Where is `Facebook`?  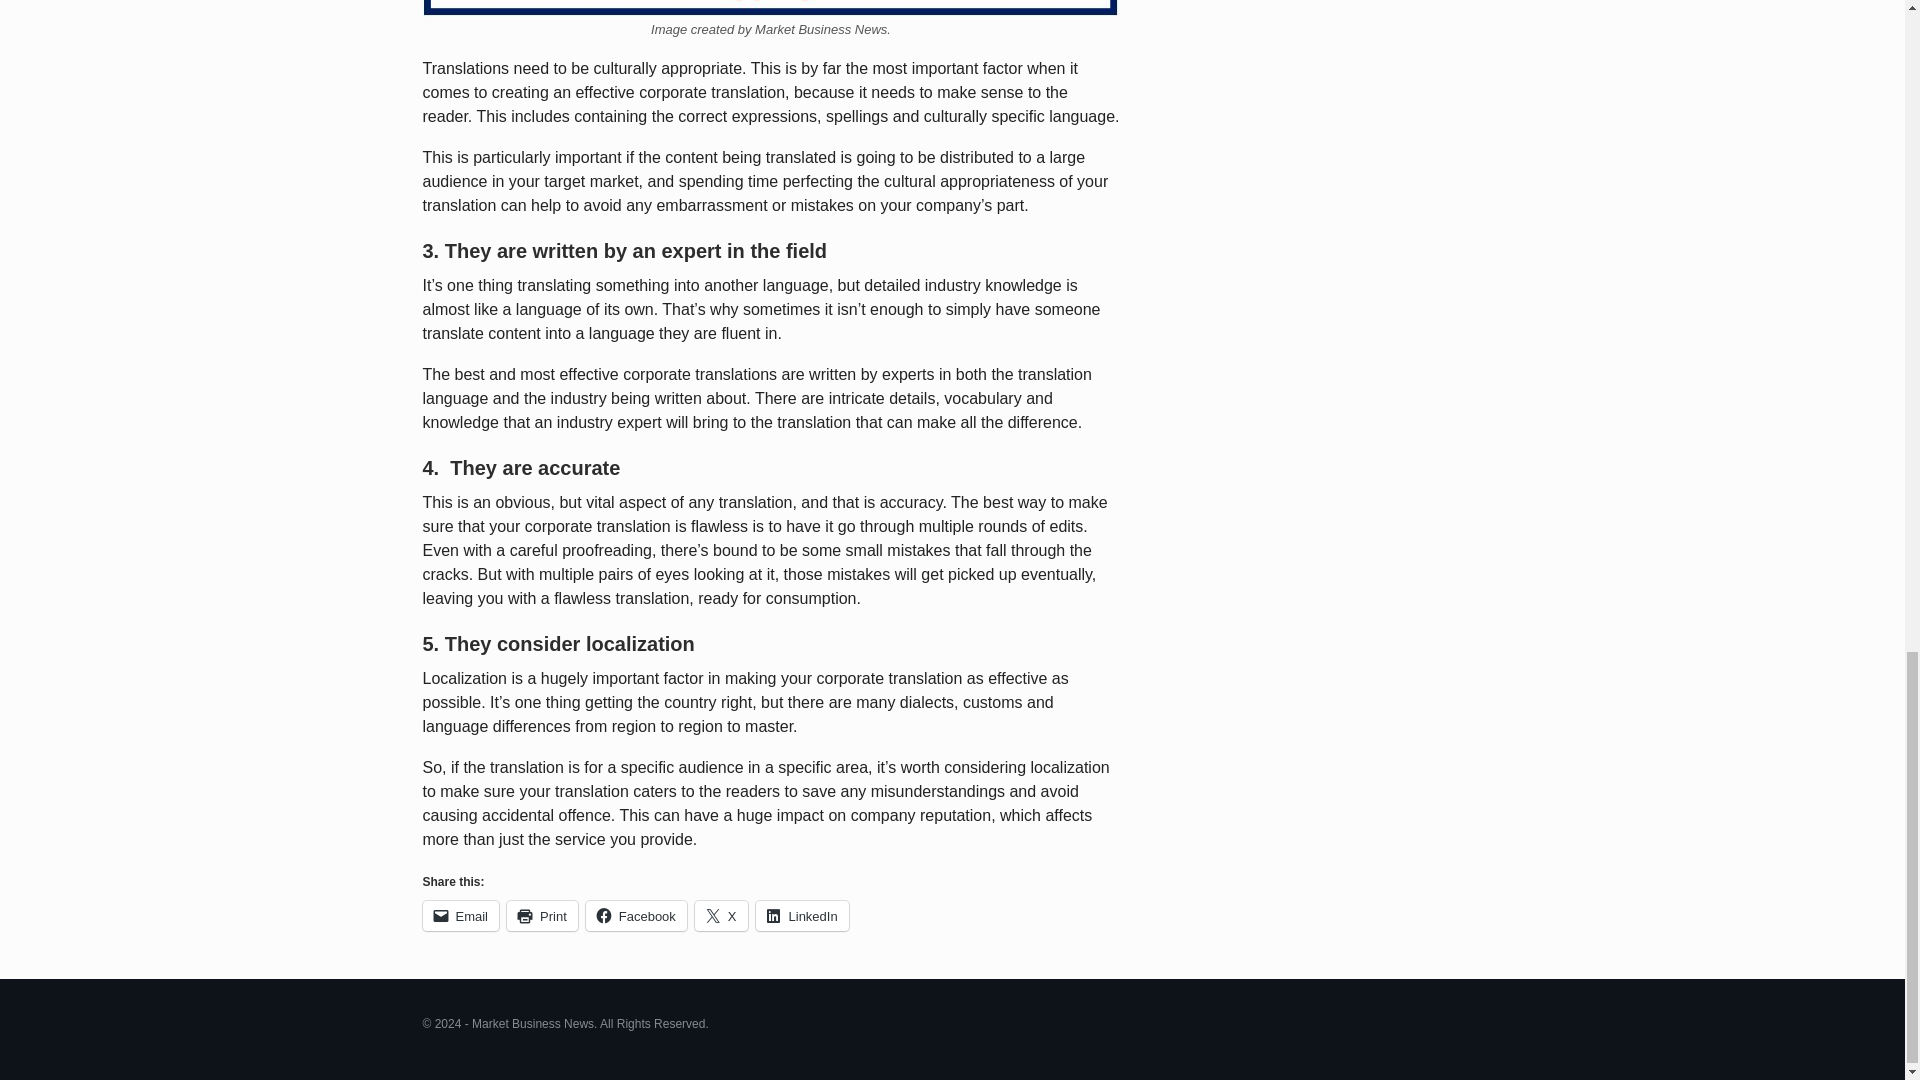
Facebook is located at coordinates (636, 915).